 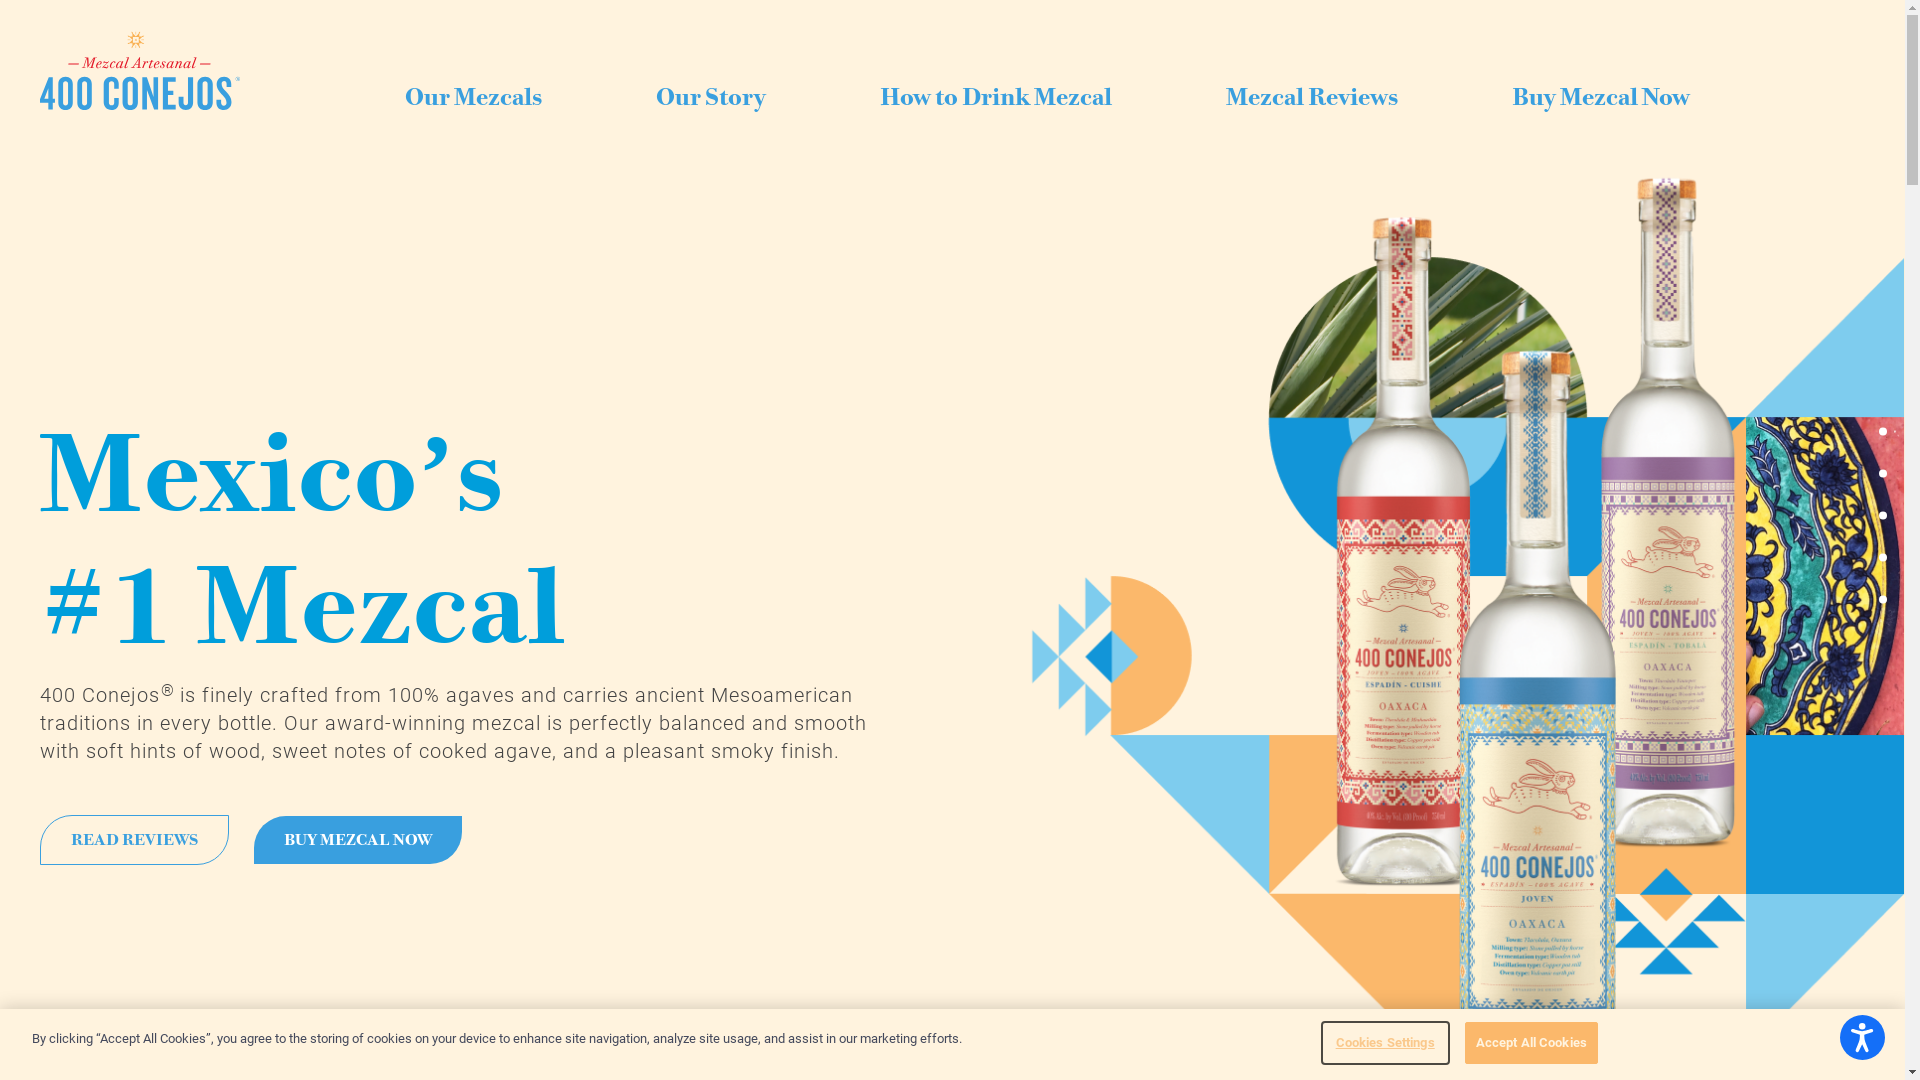 I want to click on link2, so click(x=1883, y=600).